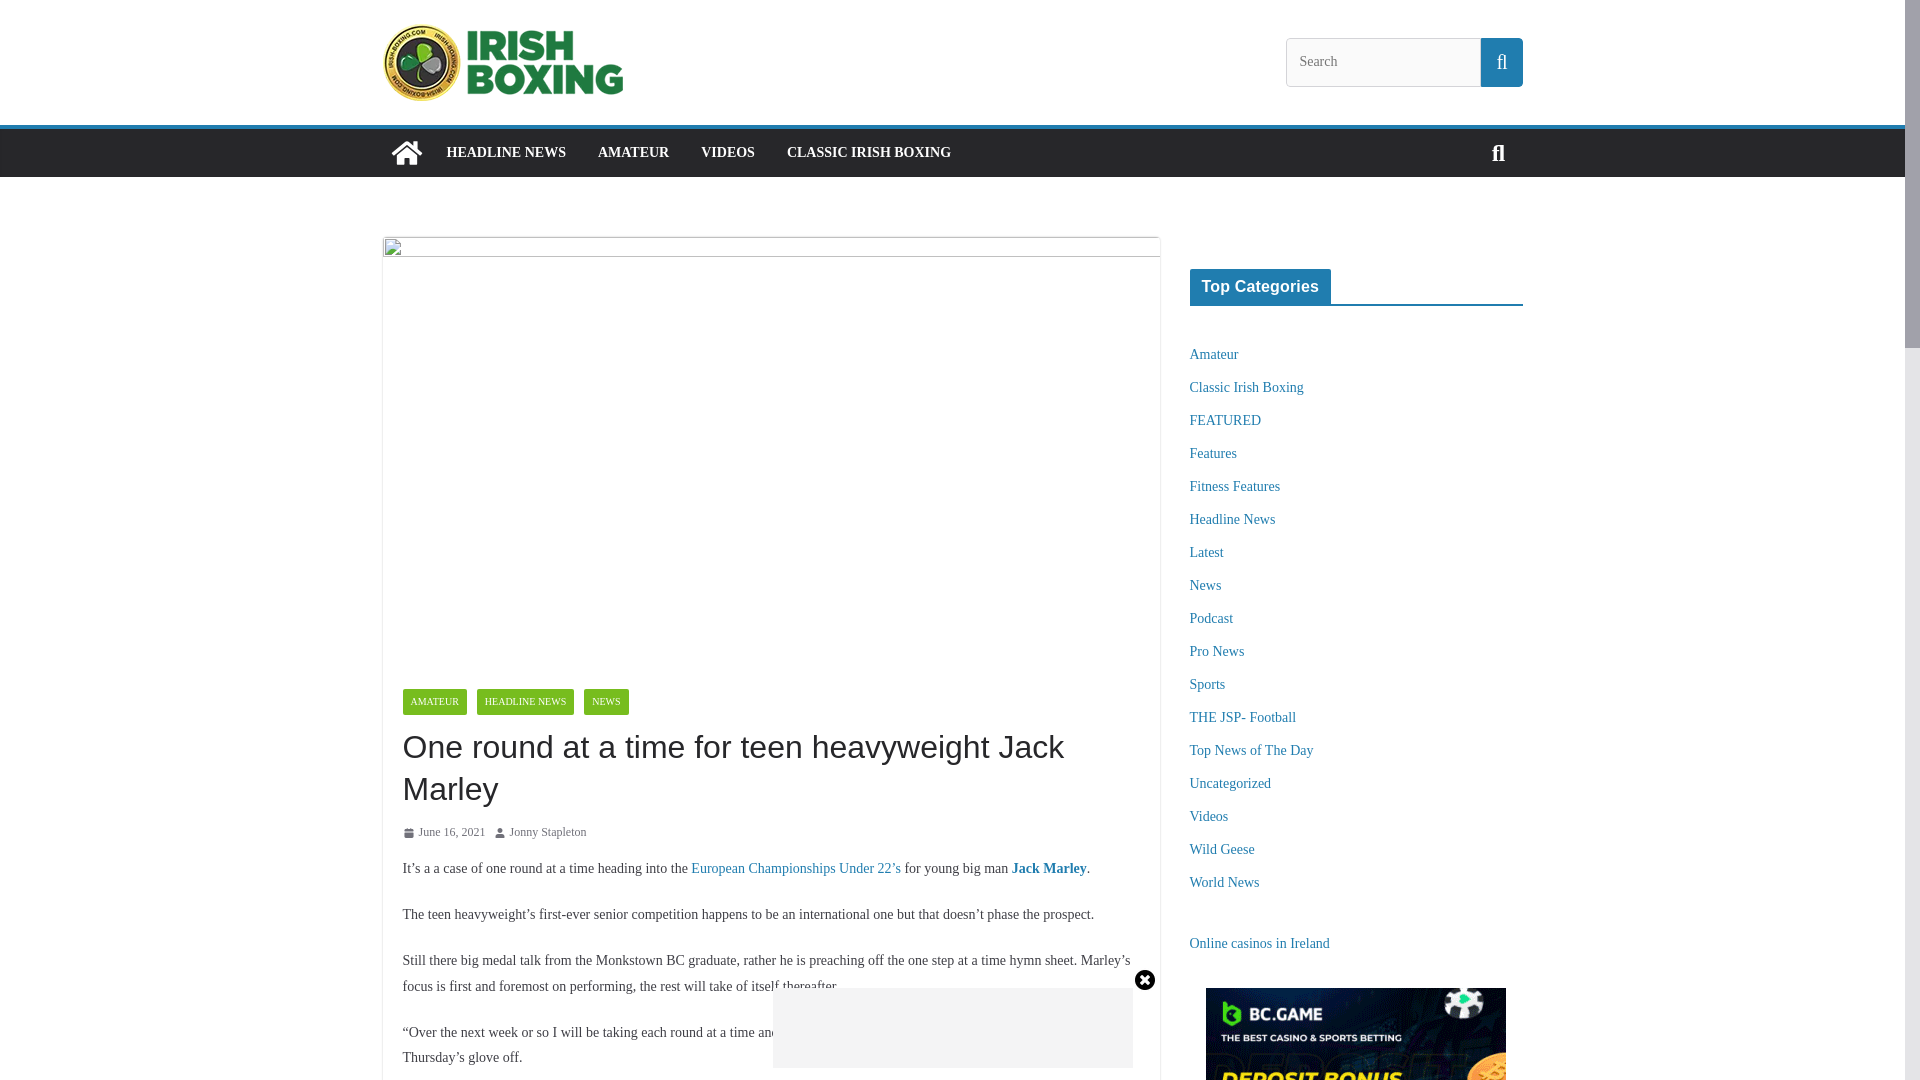 This screenshot has width=1920, height=1080. Describe the element at coordinates (406, 152) in the screenshot. I see `Irish Boxing` at that location.